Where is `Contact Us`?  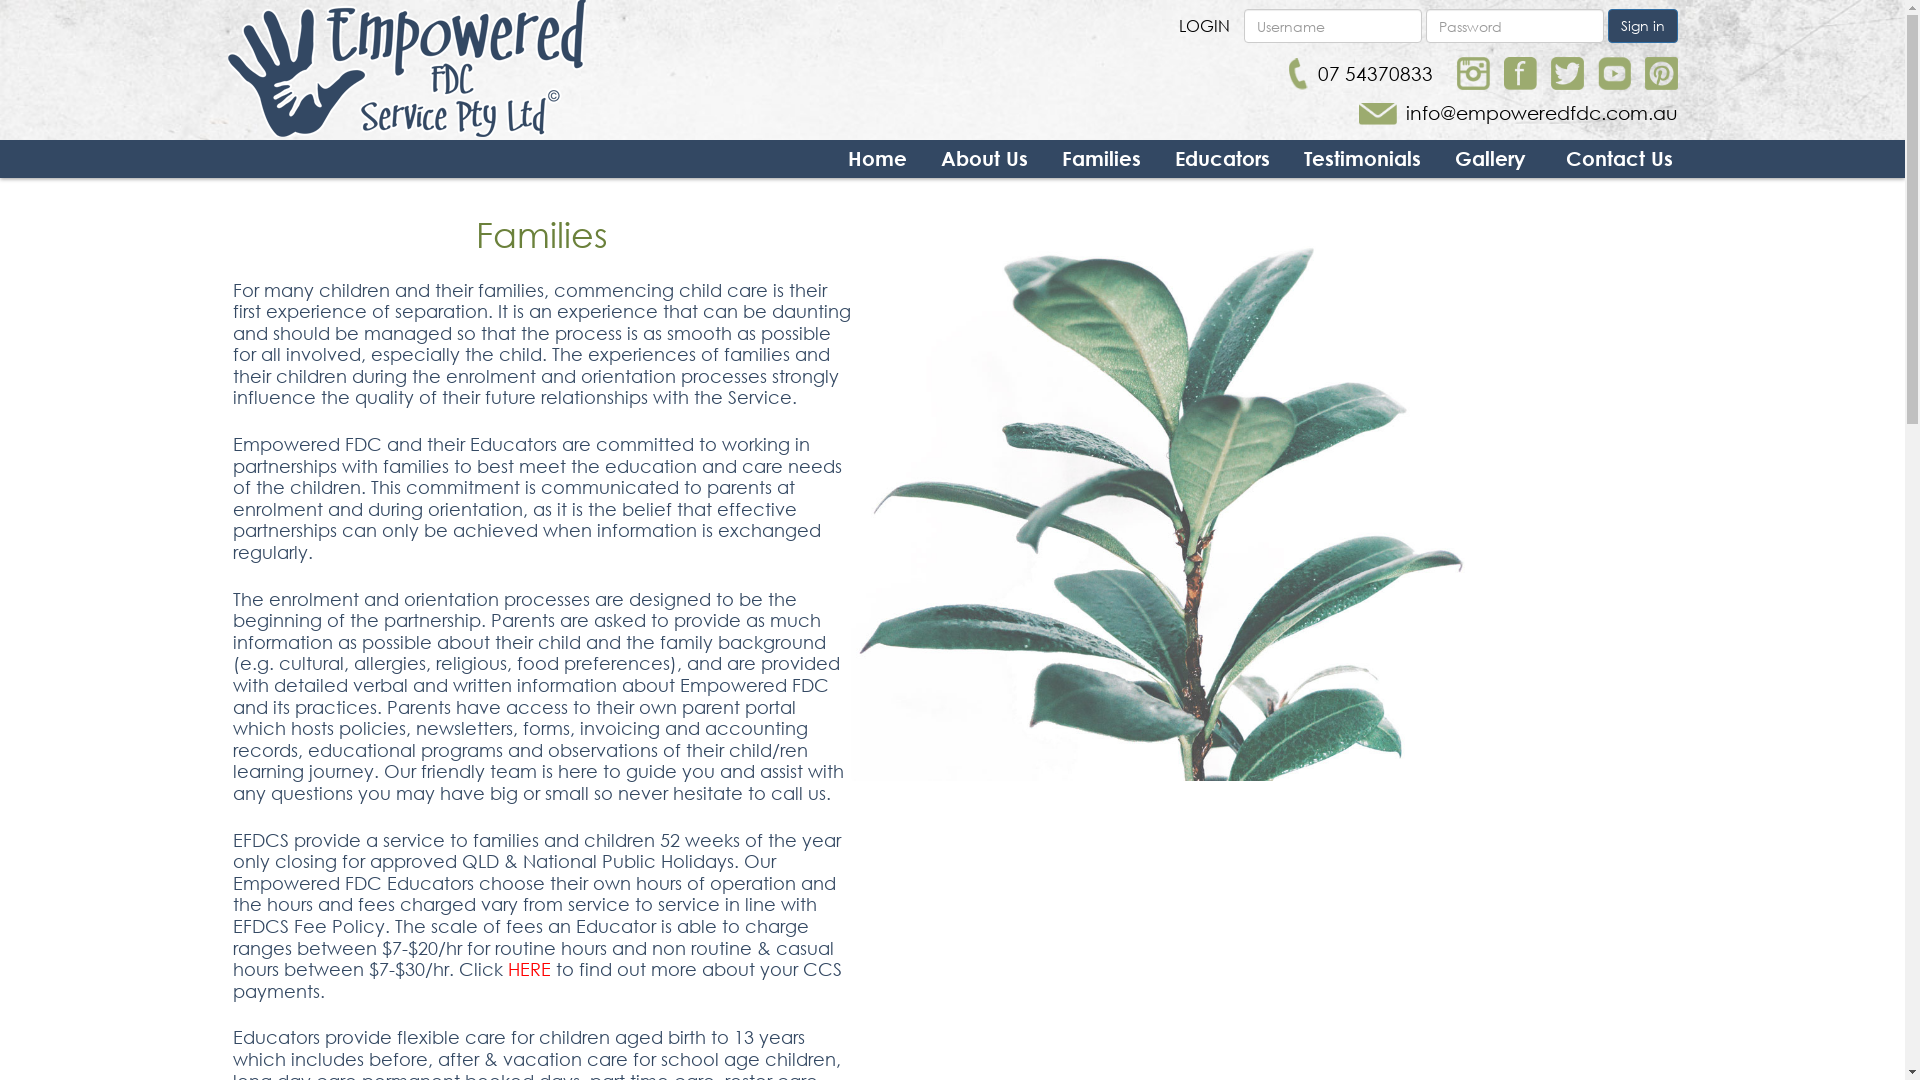 Contact Us is located at coordinates (1620, 159).